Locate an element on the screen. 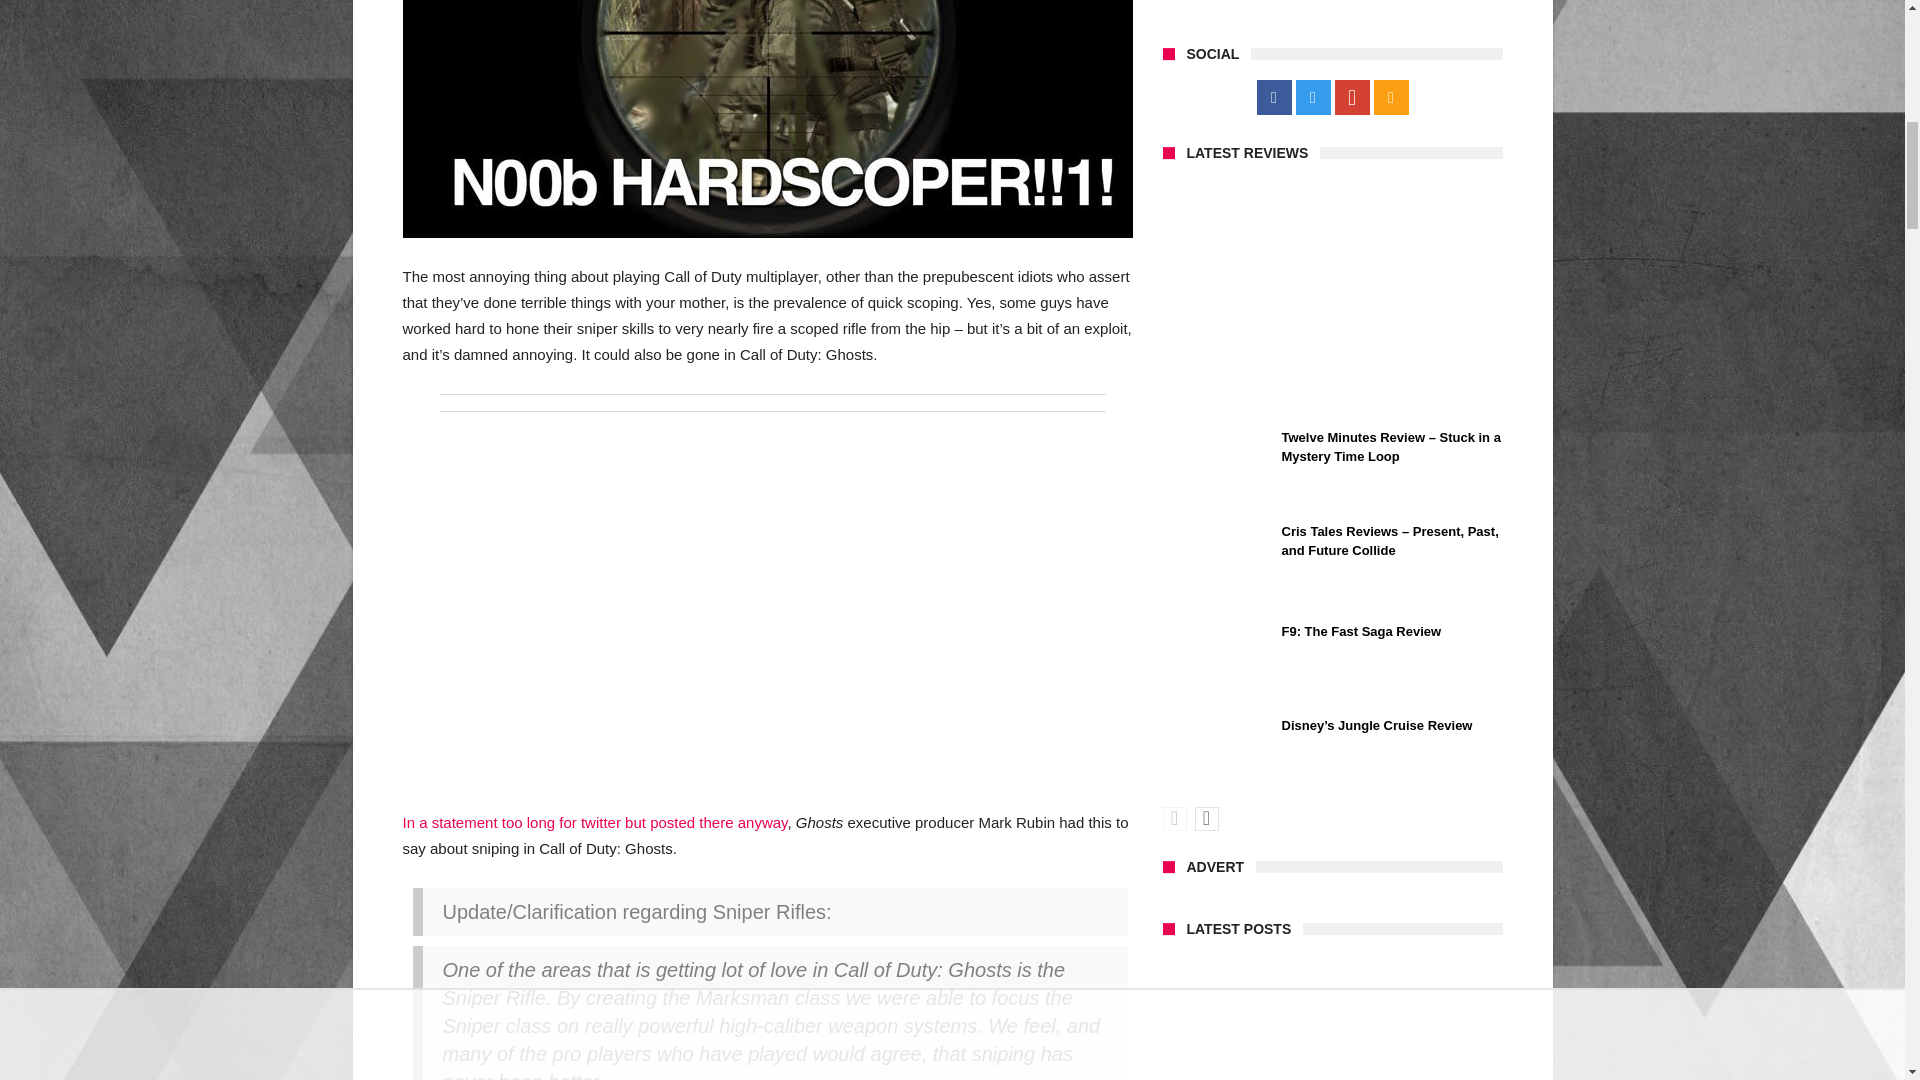 The image size is (1920, 1080). In a statement too long for twitter but posted there anyway is located at coordinates (594, 822).